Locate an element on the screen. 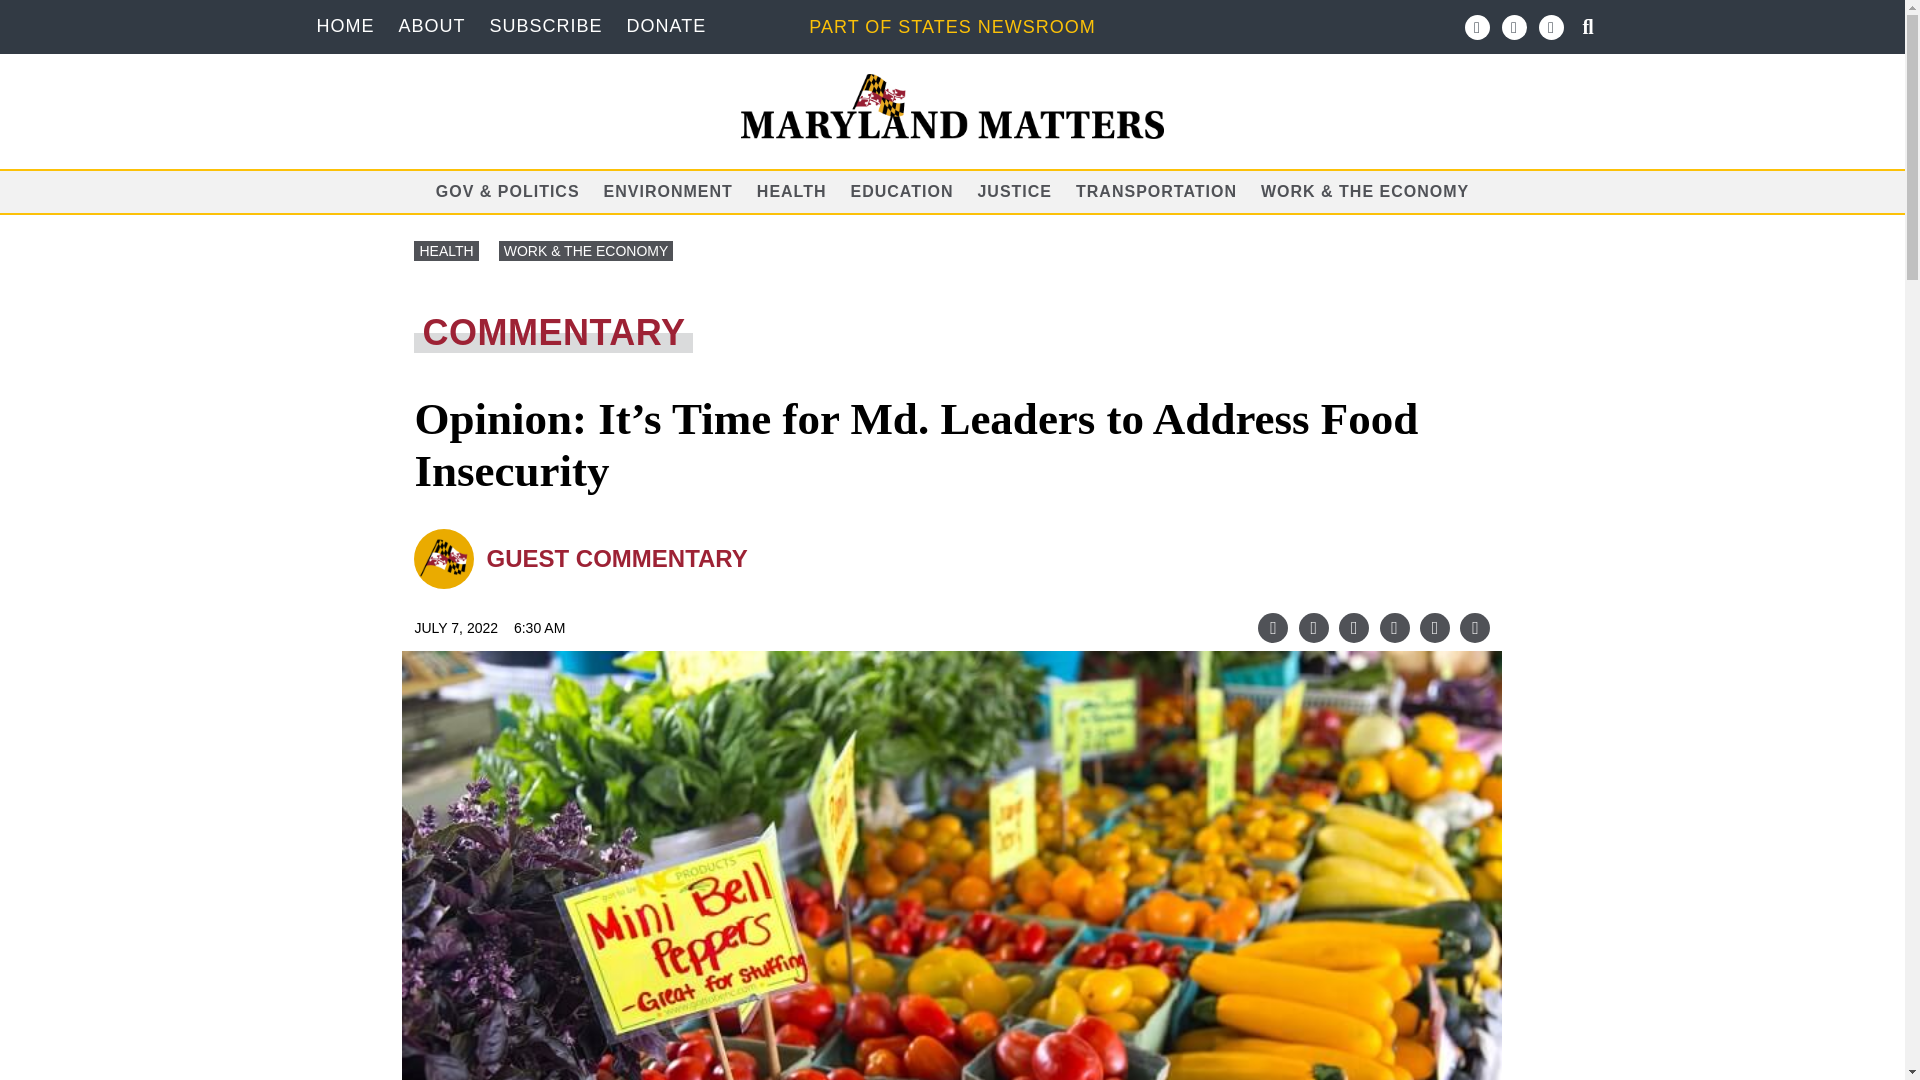 The height and width of the screenshot is (1080, 1920). GUEST COMMENTARY is located at coordinates (616, 558).